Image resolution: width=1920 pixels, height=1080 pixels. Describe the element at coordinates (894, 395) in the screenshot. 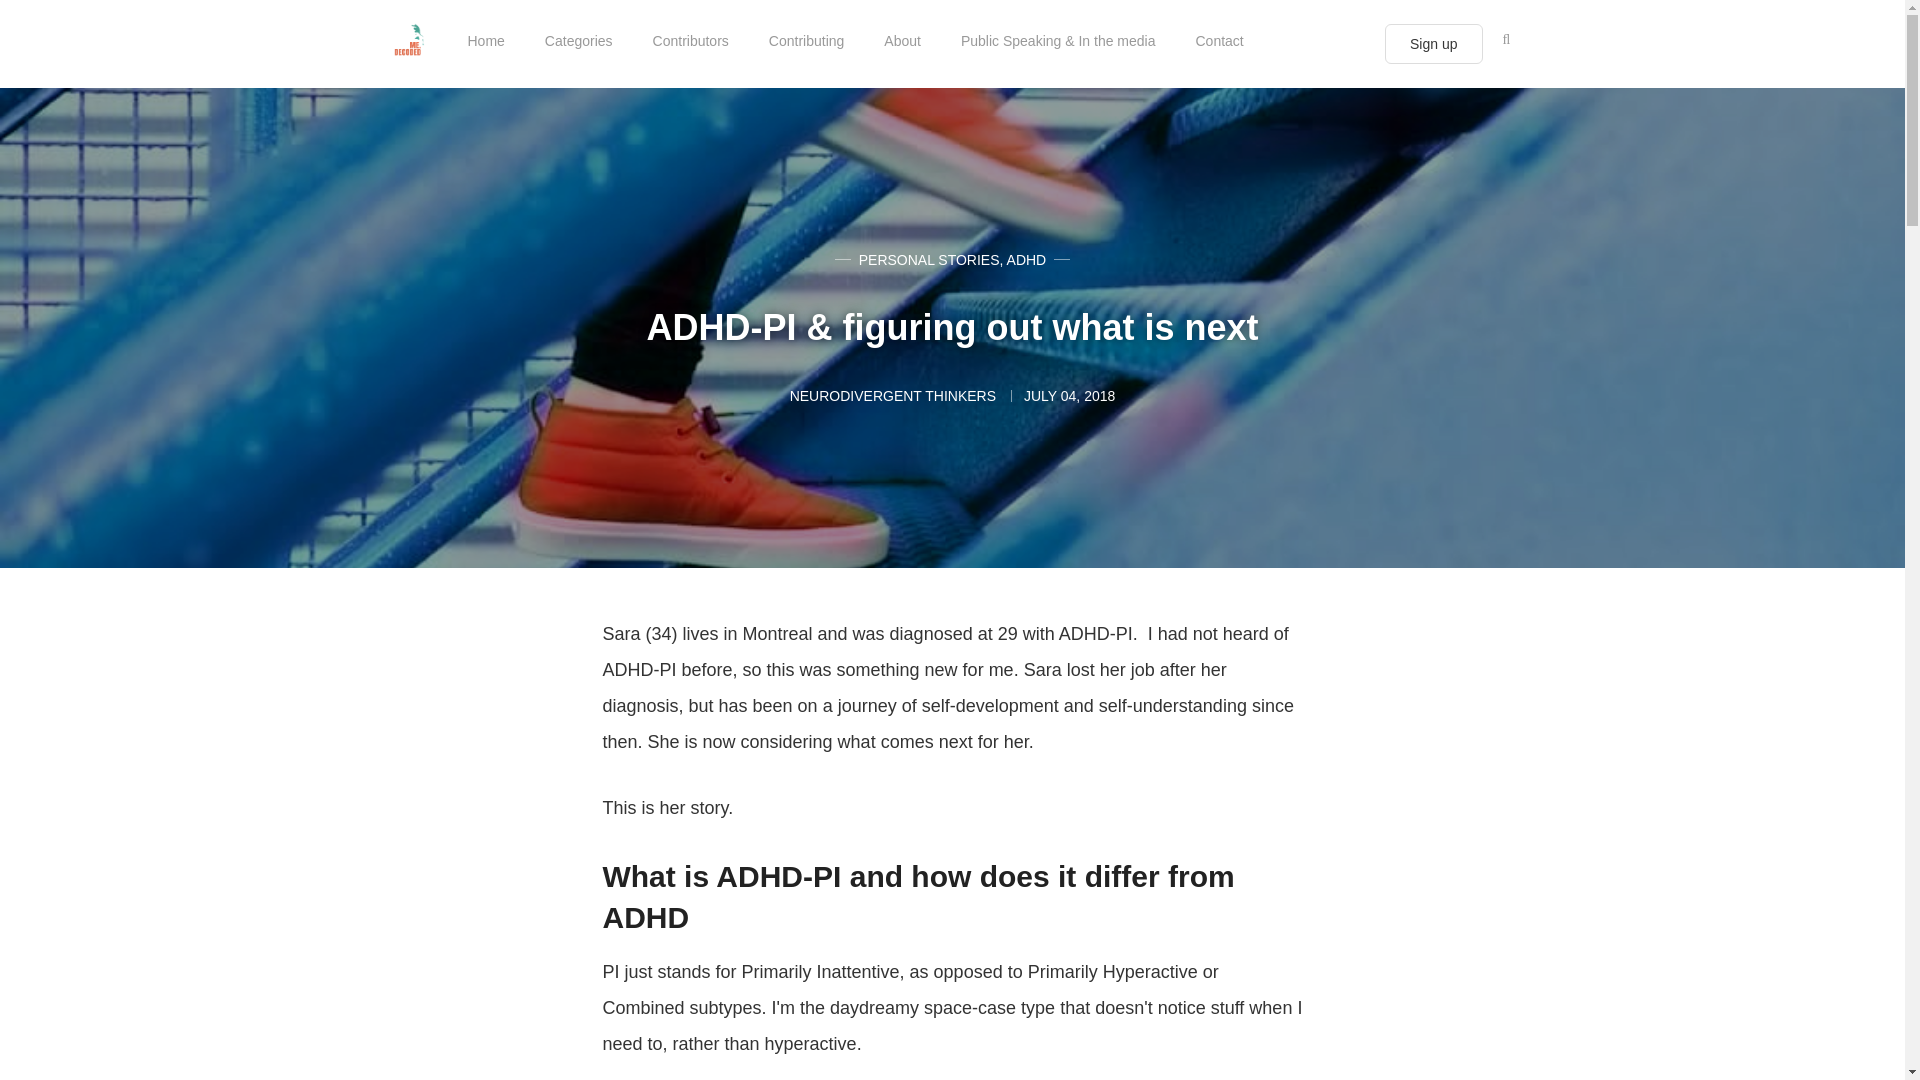

I see `NEURODIVERGENT THINKERS` at that location.